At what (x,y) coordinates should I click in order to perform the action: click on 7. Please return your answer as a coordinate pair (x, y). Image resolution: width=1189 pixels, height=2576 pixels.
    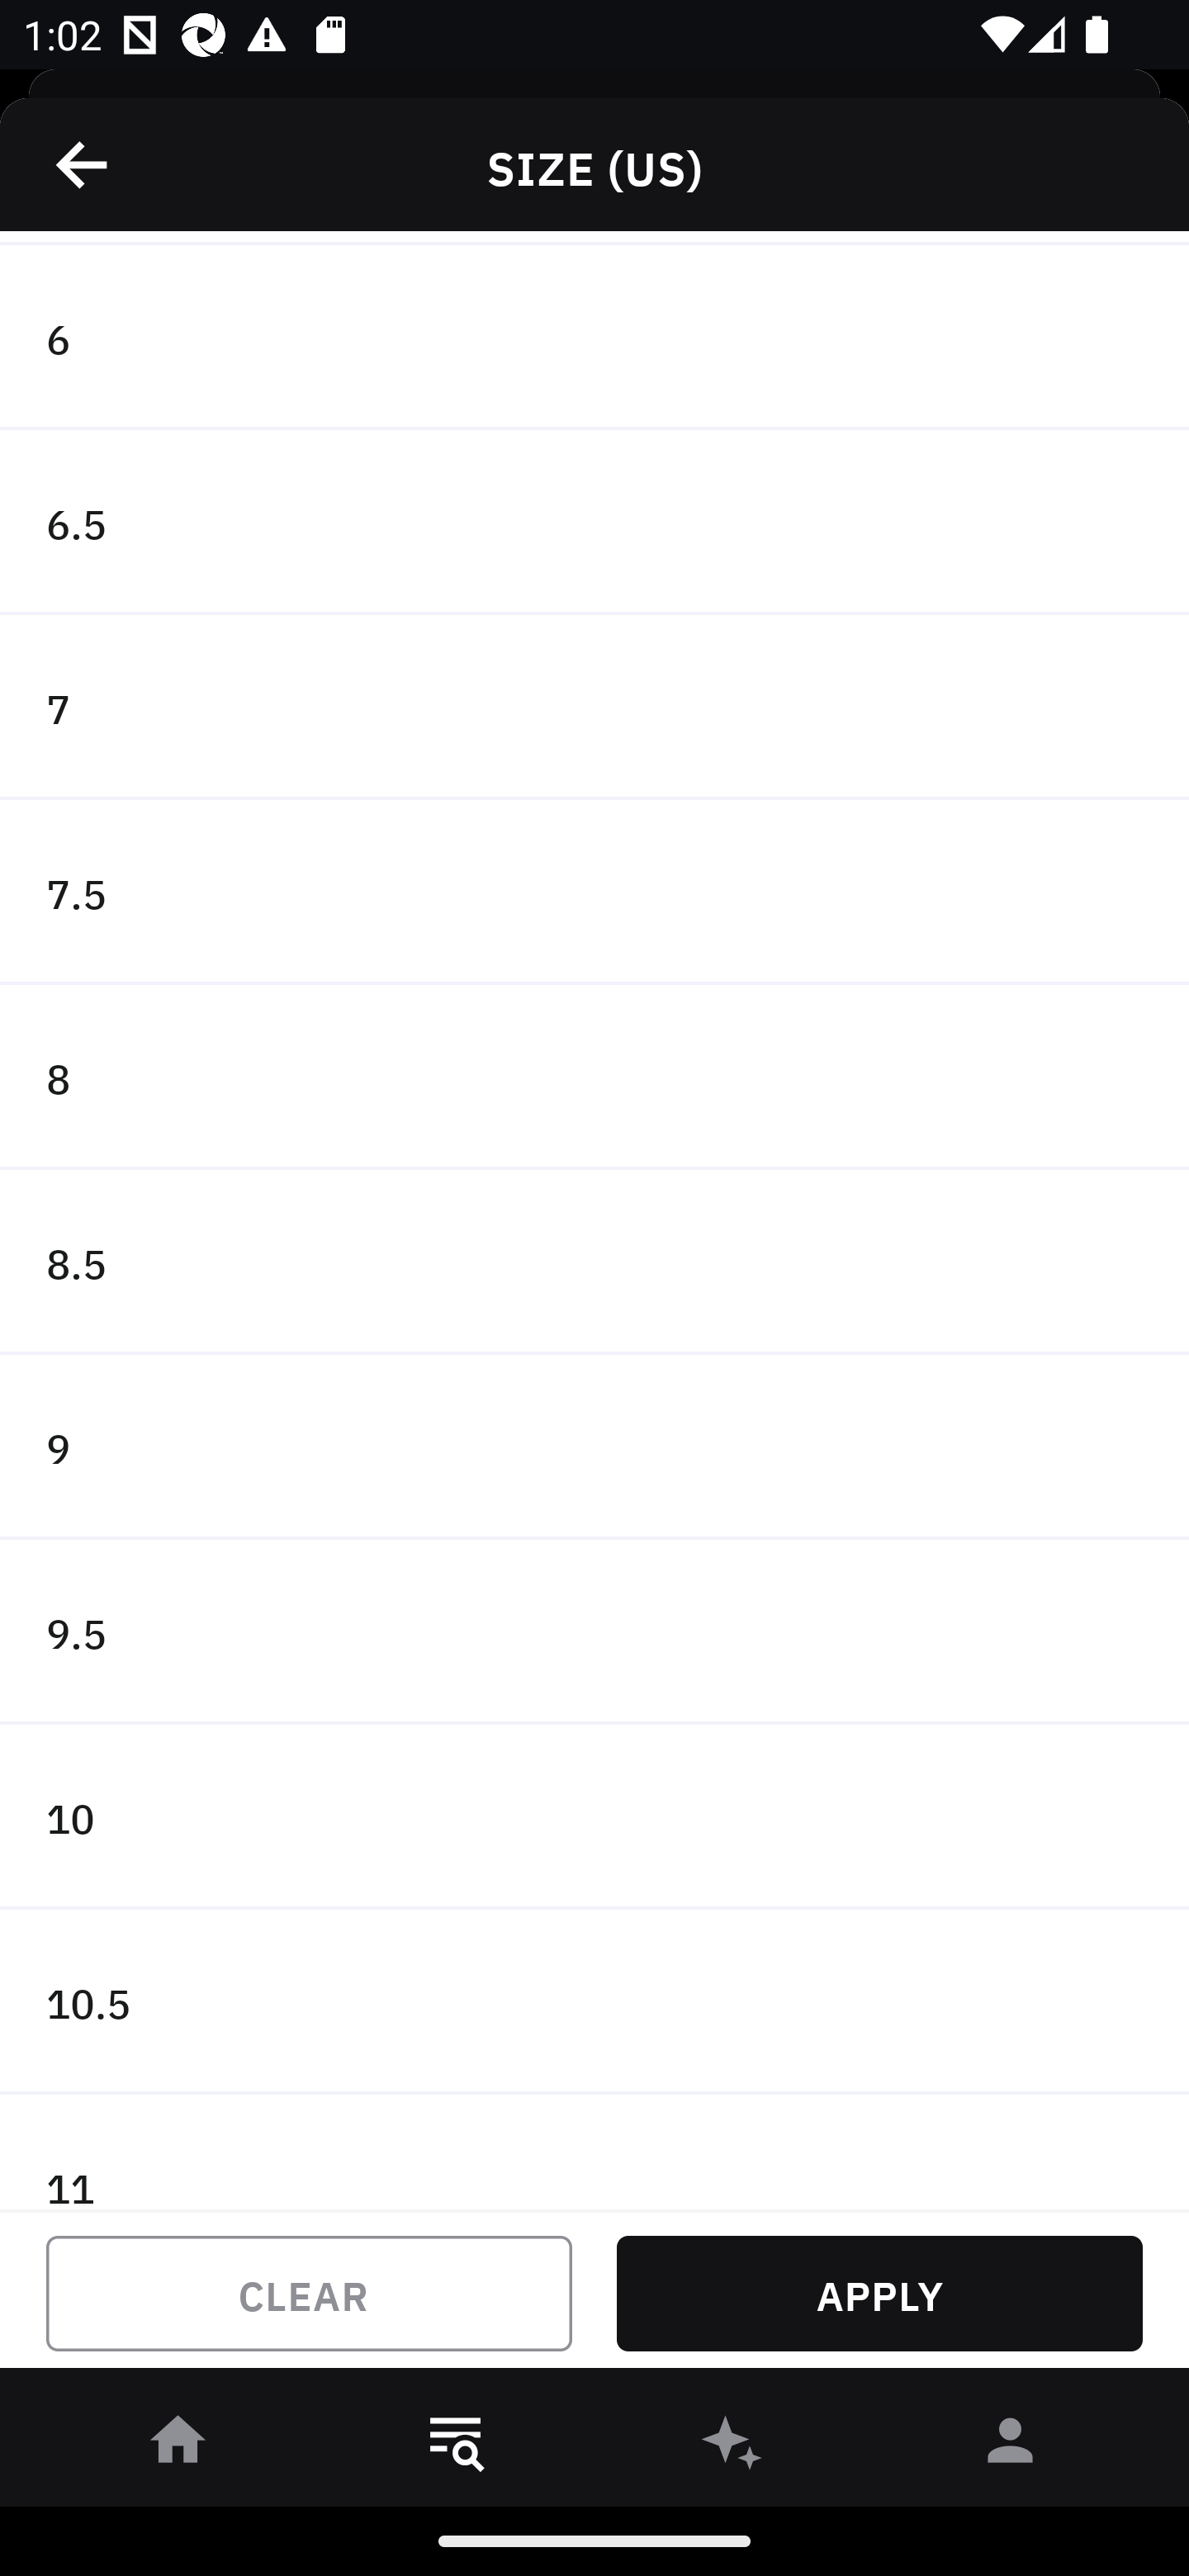
    Looking at the image, I should click on (594, 708).